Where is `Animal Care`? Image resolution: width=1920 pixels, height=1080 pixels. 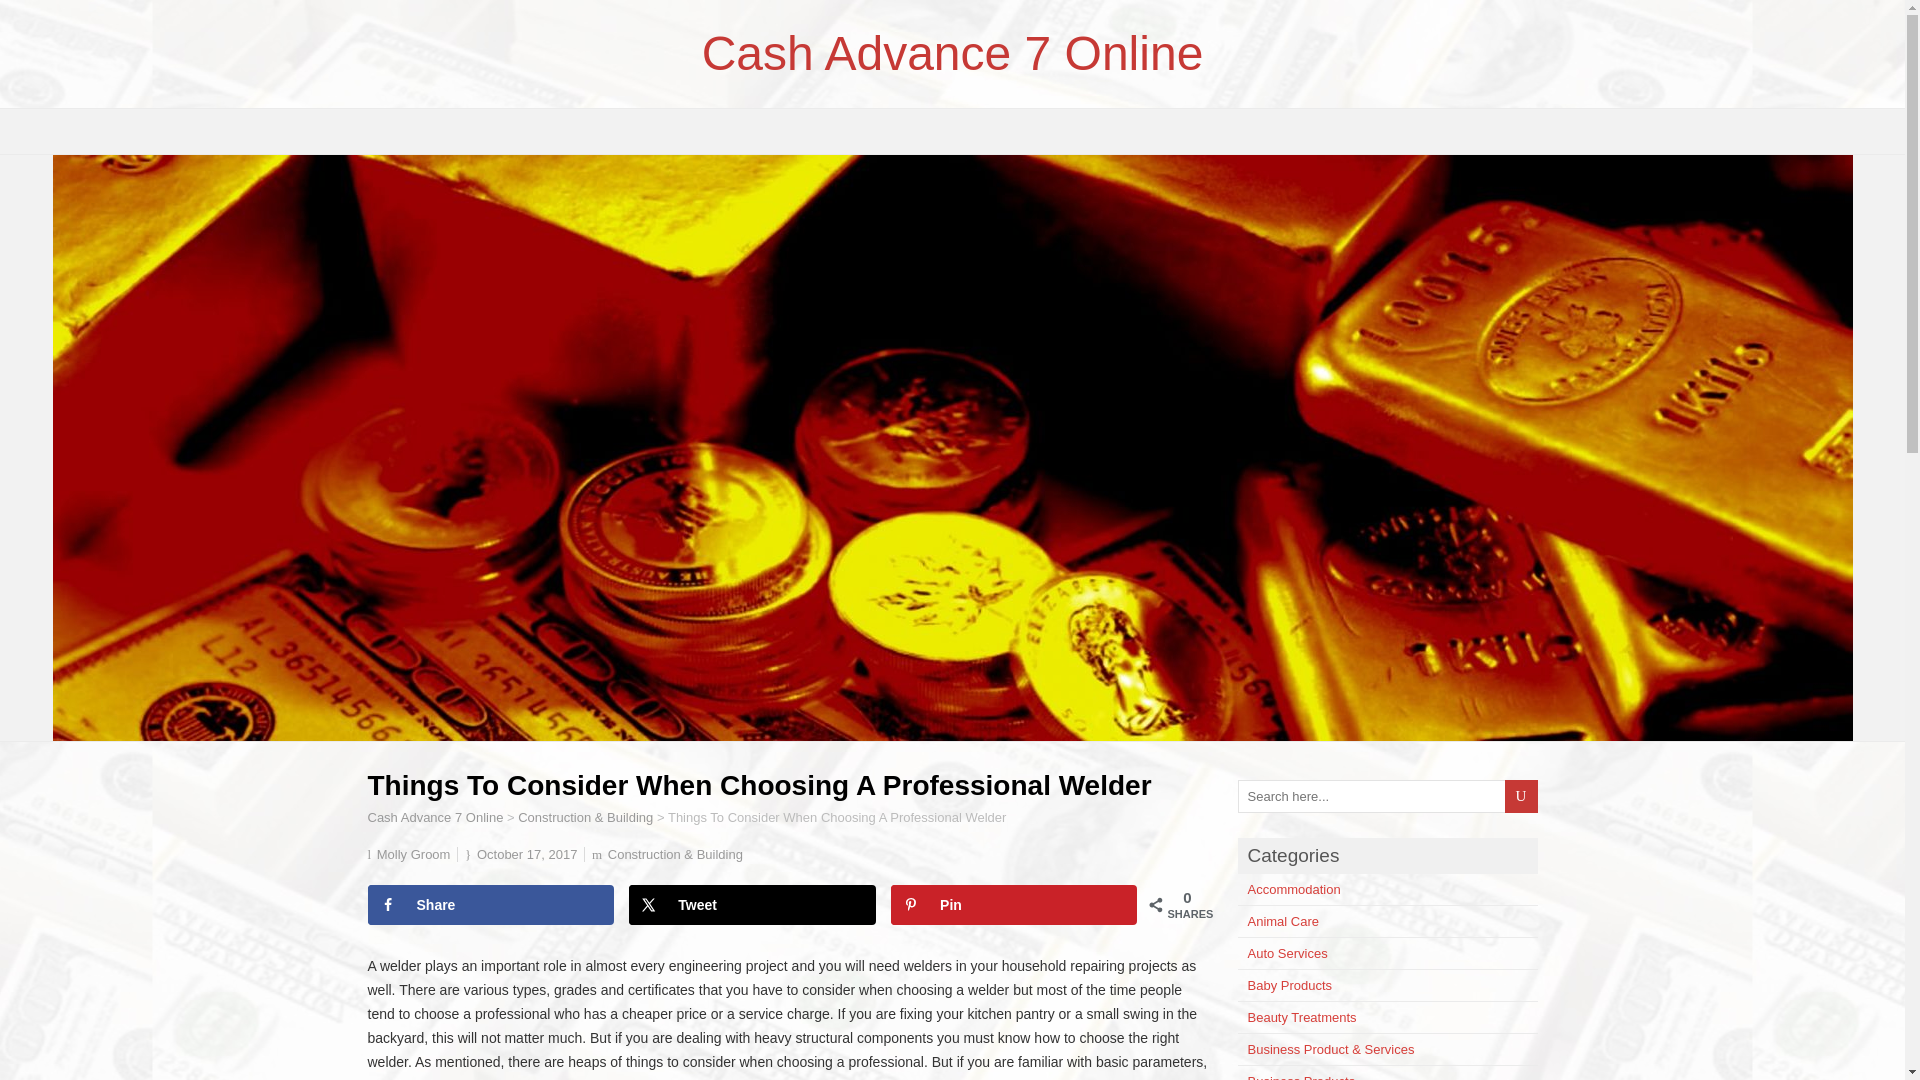 Animal Care is located at coordinates (1284, 920).